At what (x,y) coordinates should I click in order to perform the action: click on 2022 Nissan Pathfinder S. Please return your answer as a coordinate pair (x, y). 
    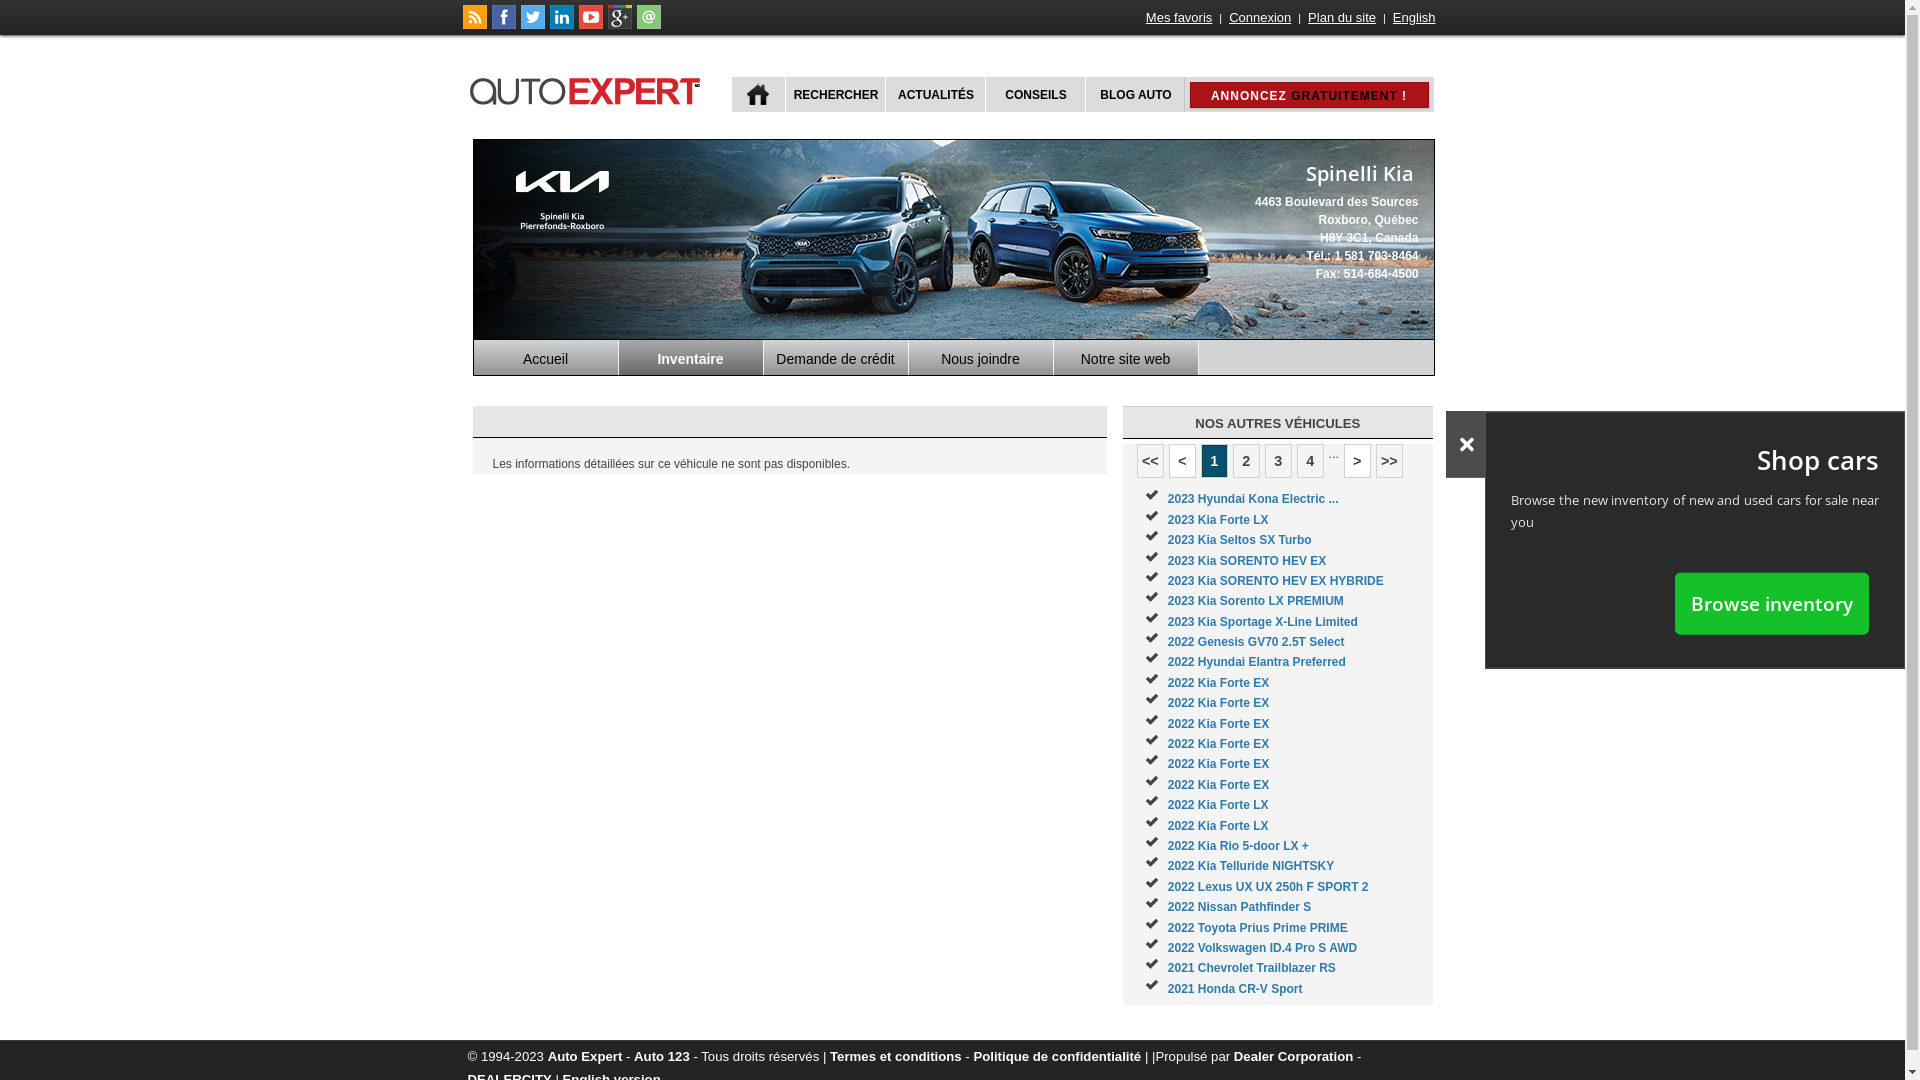
    Looking at the image, I should click on (1240, 907).